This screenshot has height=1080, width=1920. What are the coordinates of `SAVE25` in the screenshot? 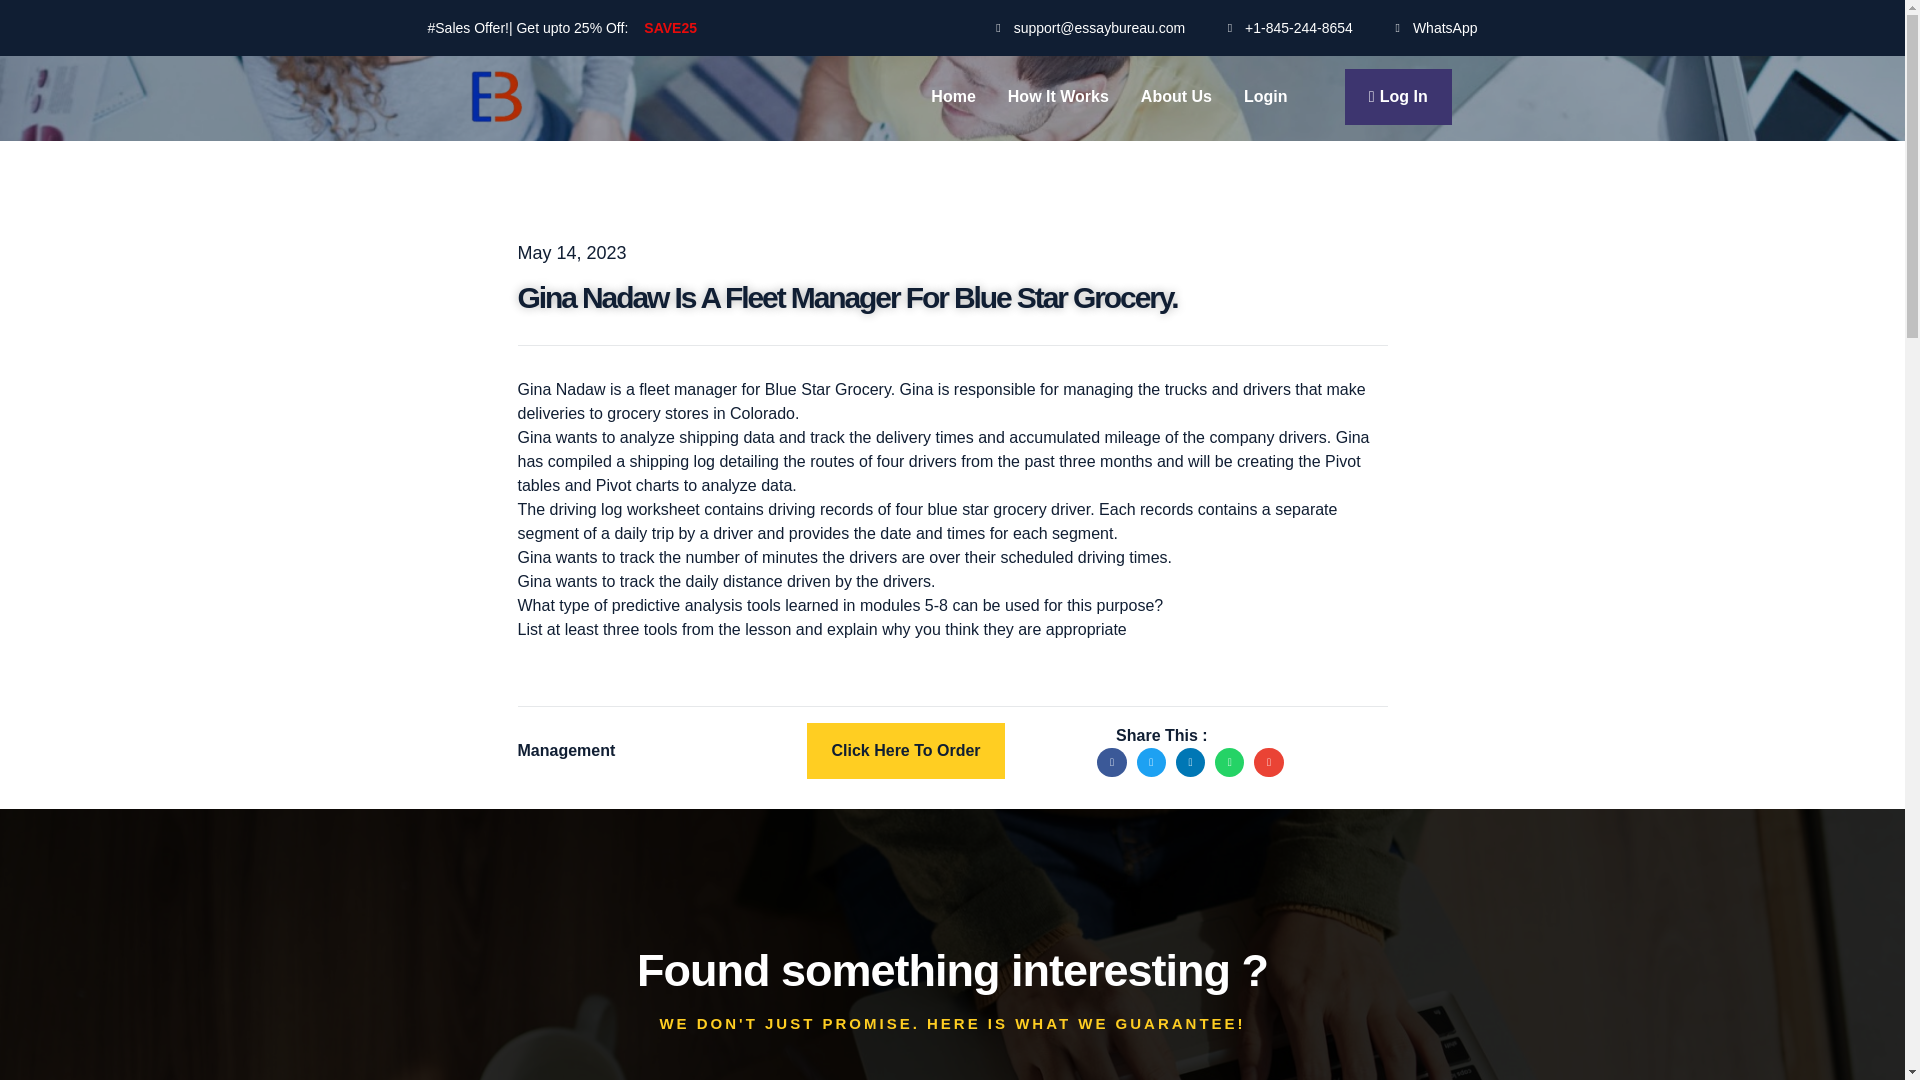 It's located at (670, 28).